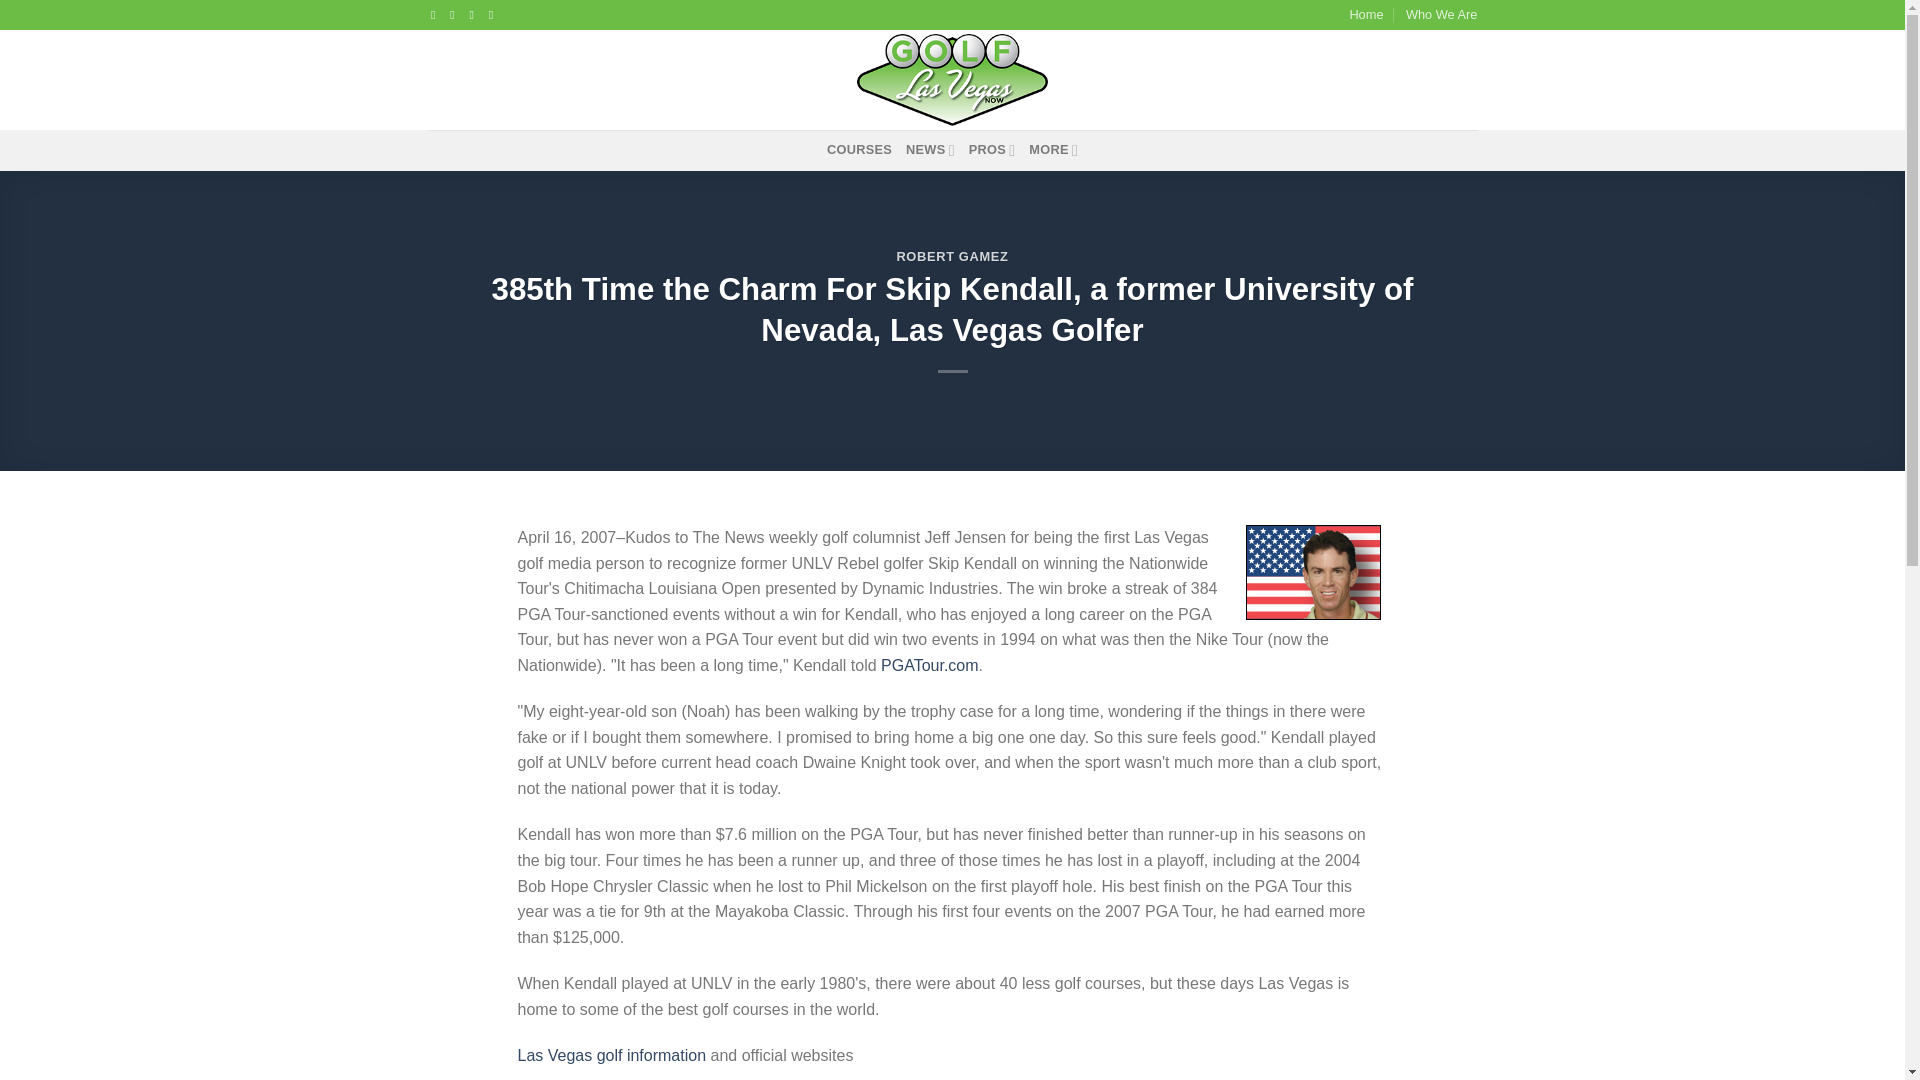 The width and height of the screenshot is (1920, 1080). What do you see at coordinates (930, 149) in the screenshot?
I see `NEWS` at bounding box center [930, 149].